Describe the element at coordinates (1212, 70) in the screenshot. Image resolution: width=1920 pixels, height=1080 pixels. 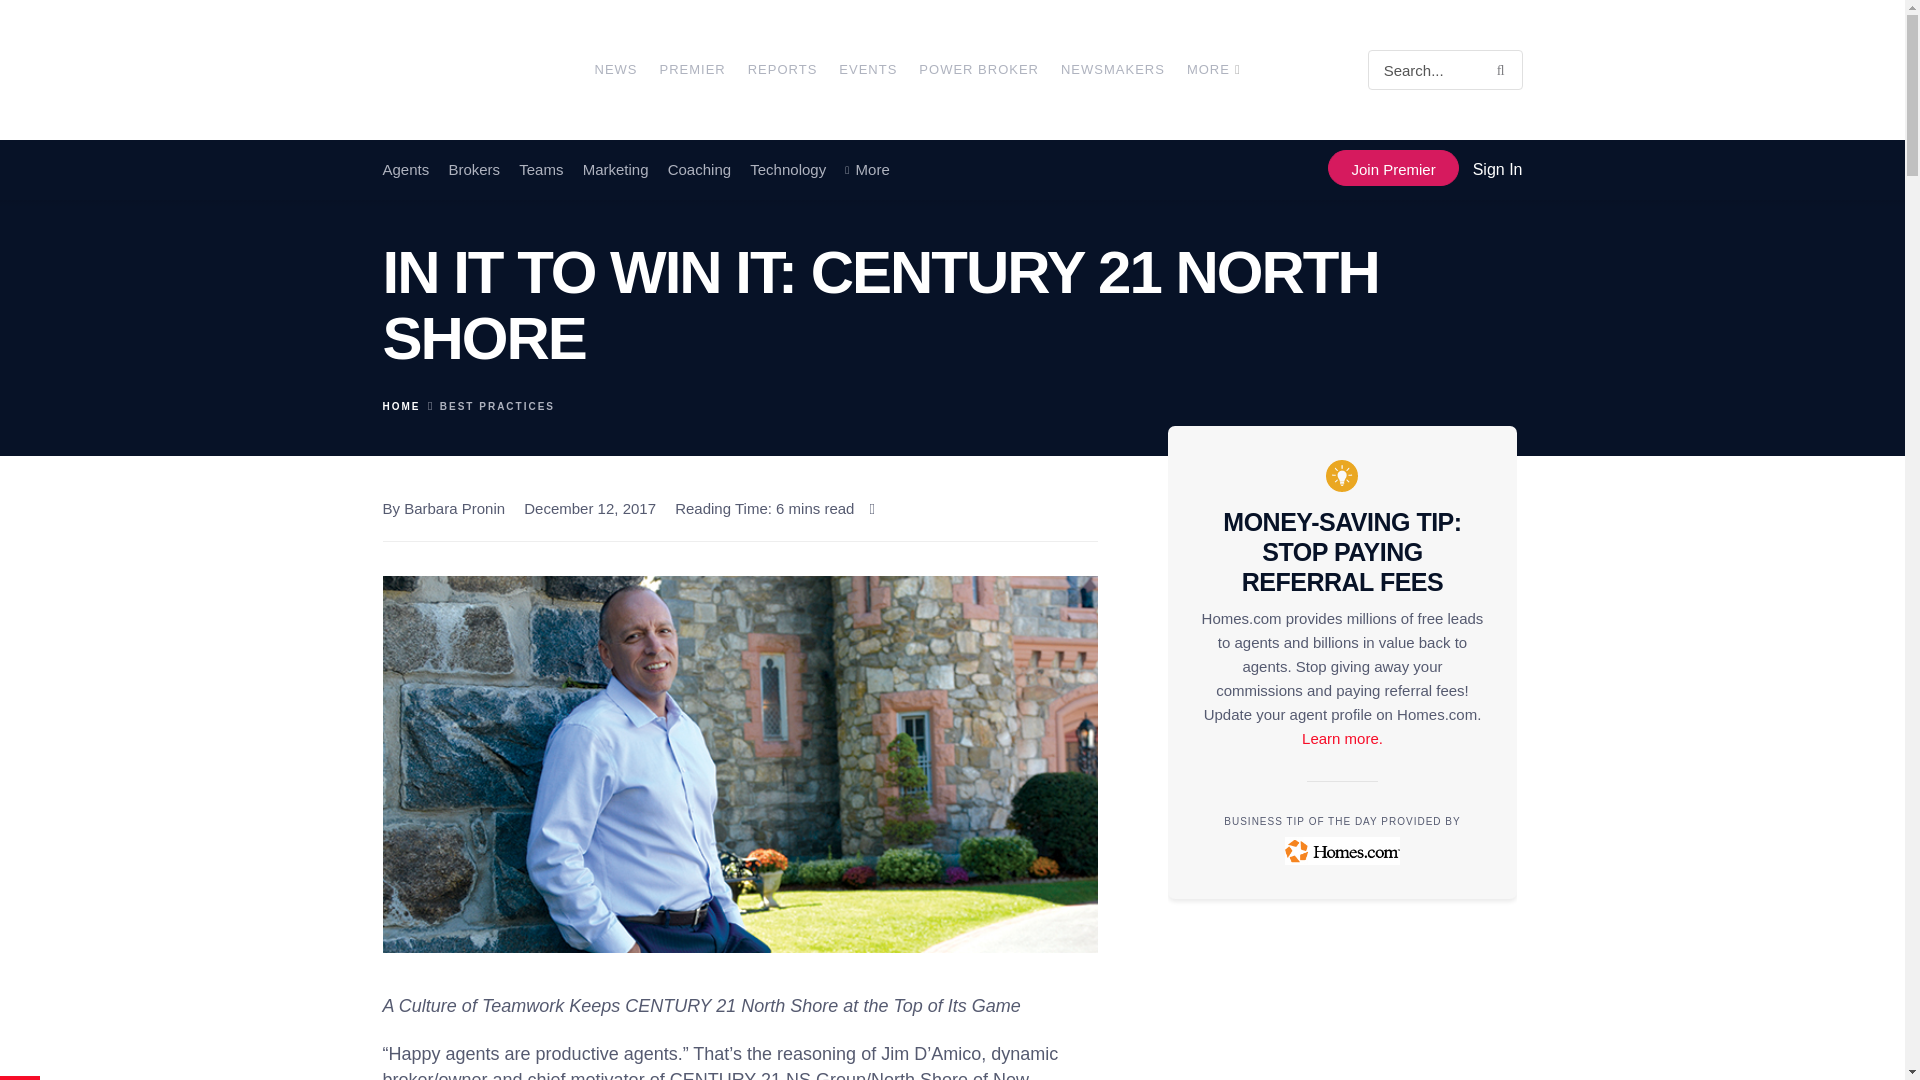
I see `MORE` at that location.